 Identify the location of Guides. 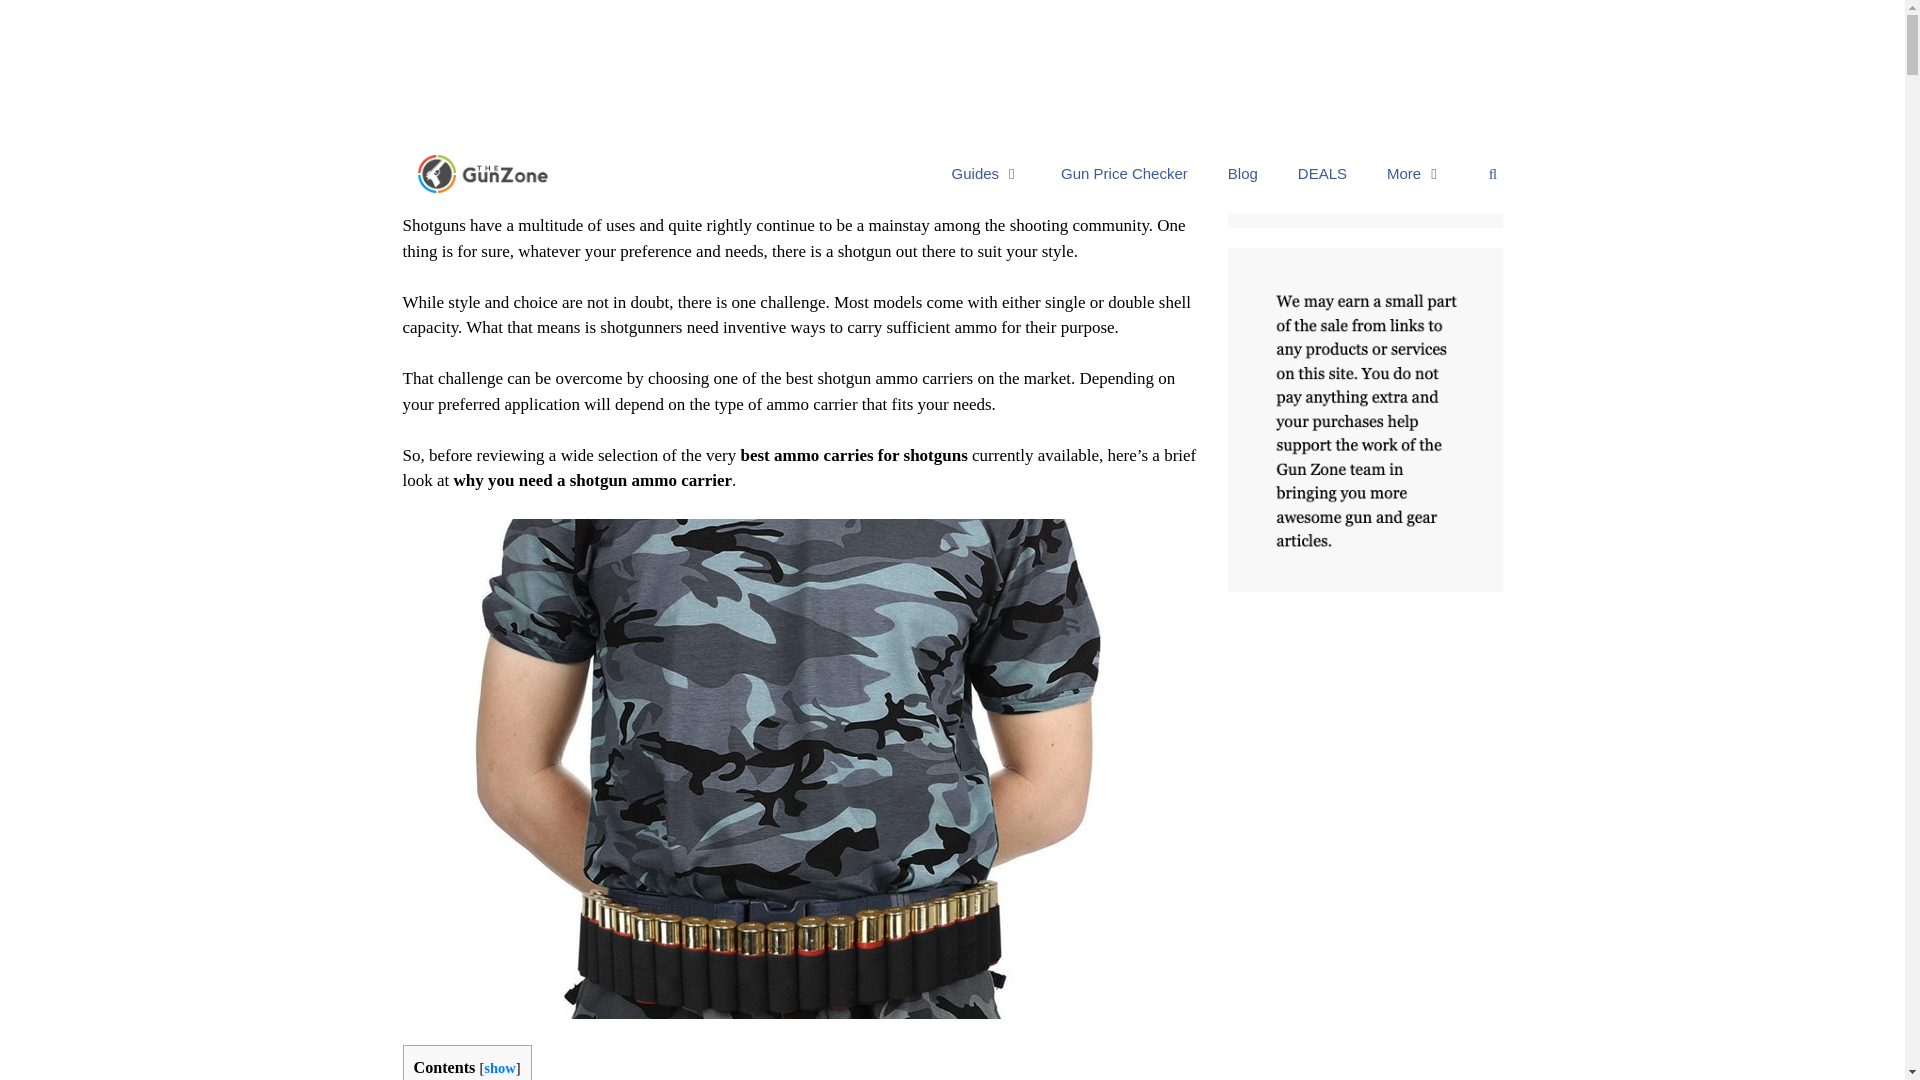
(986, 173).